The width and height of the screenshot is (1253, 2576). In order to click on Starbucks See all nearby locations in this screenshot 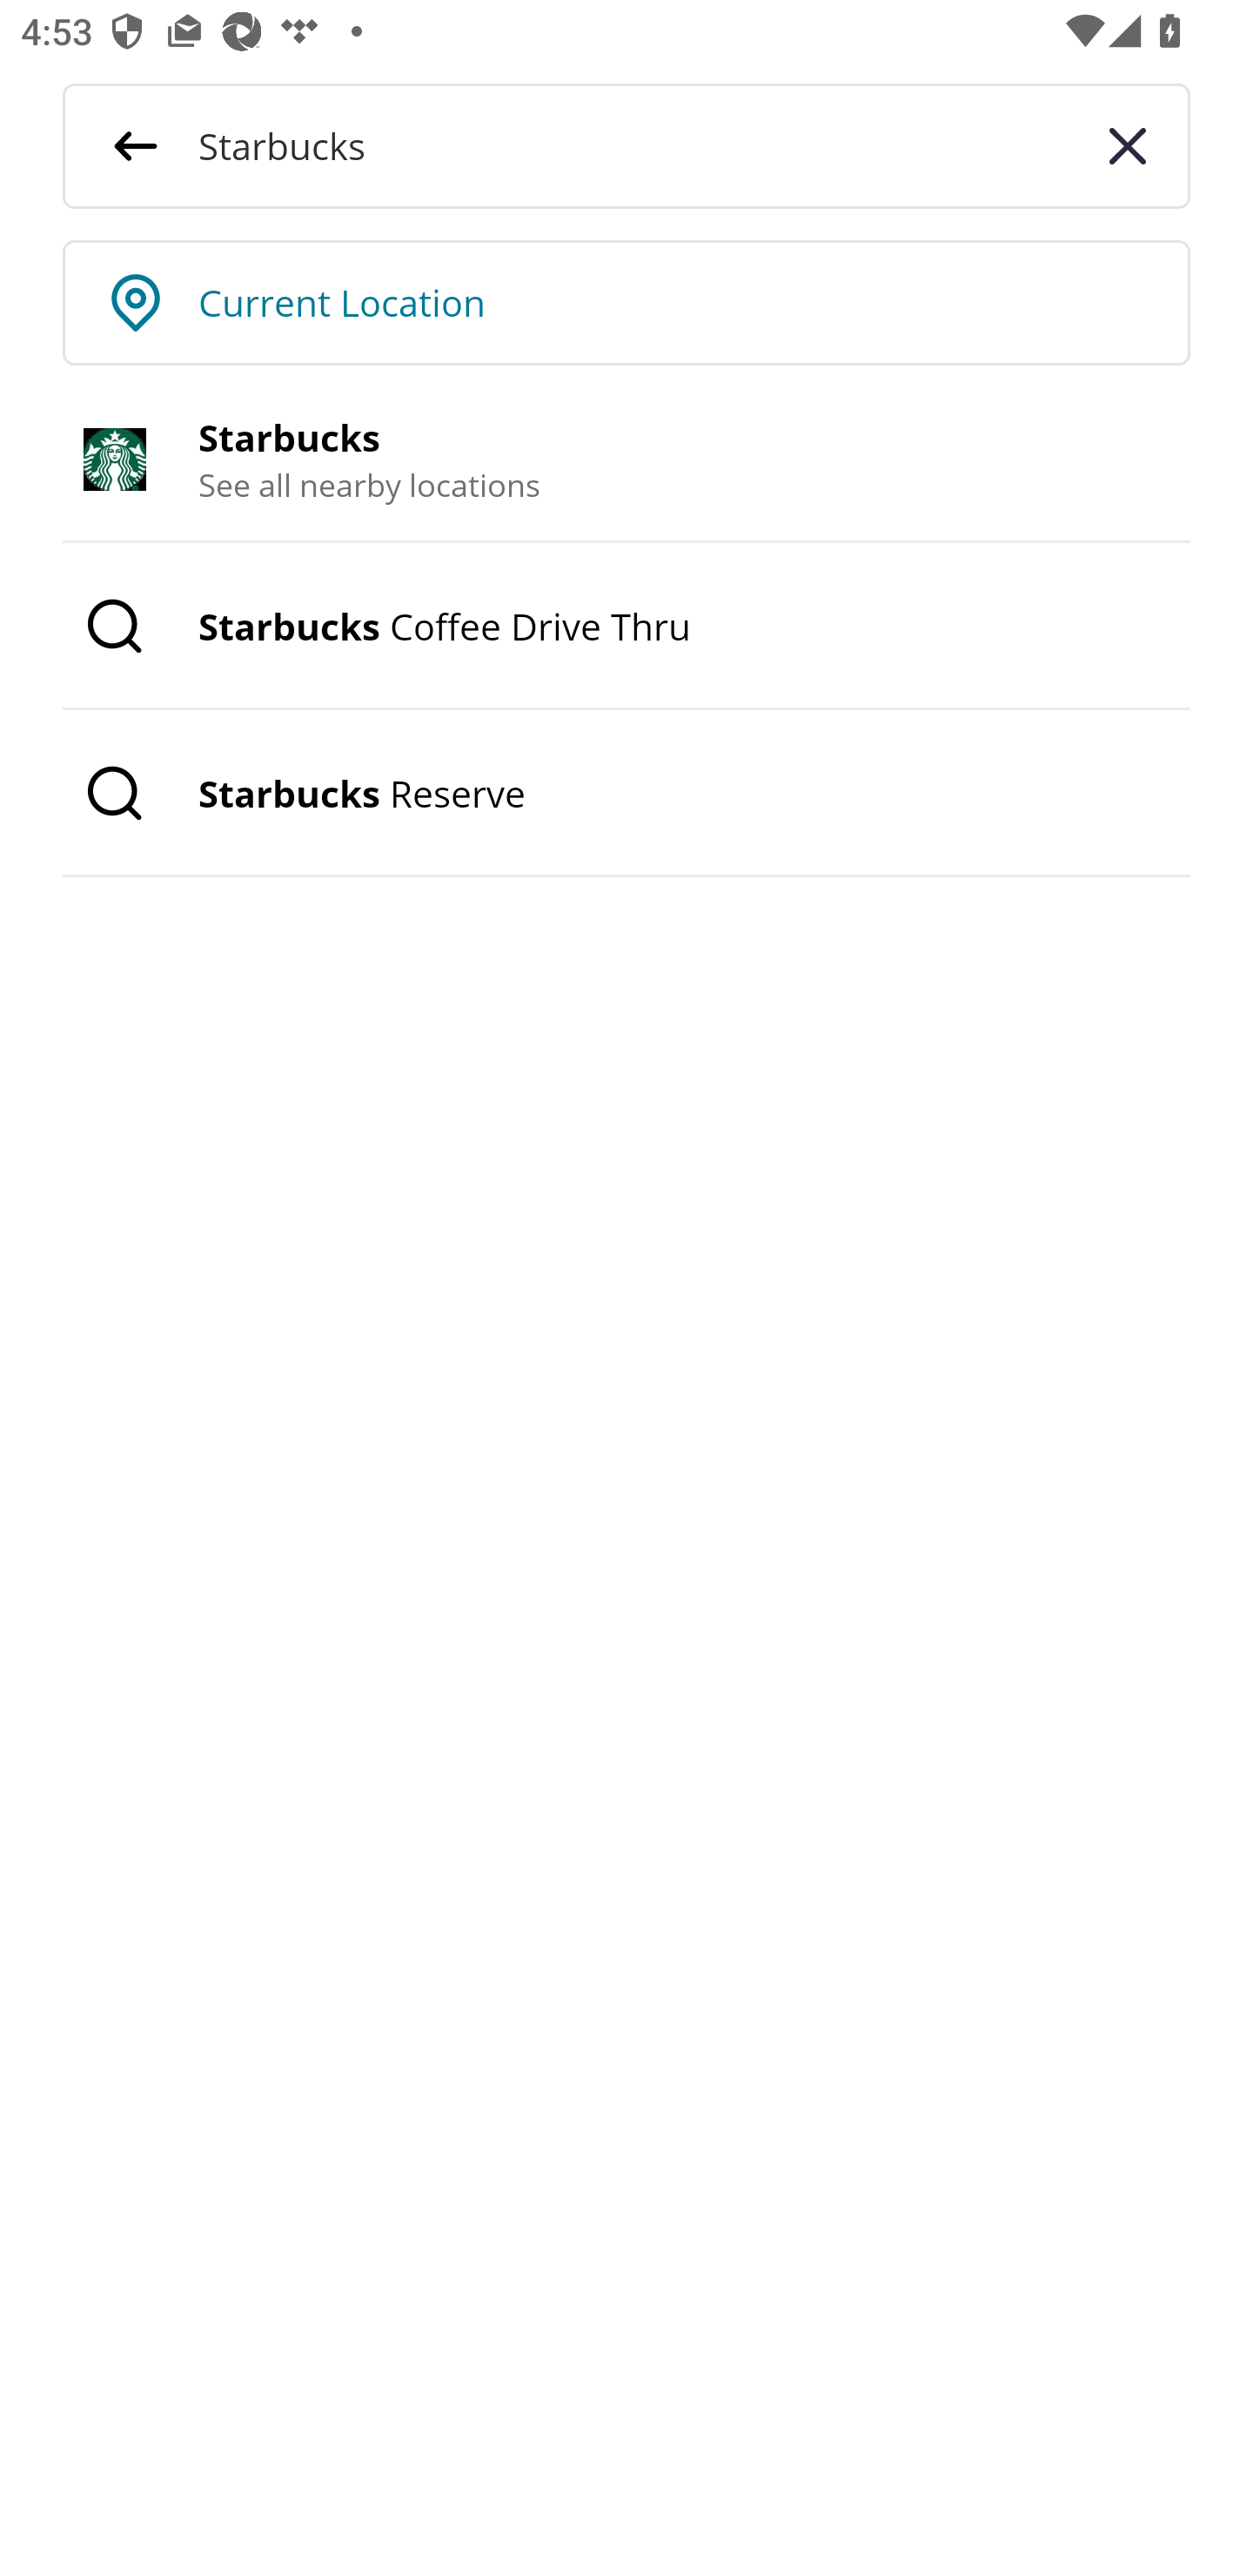, I will do `click(626, 460)`.